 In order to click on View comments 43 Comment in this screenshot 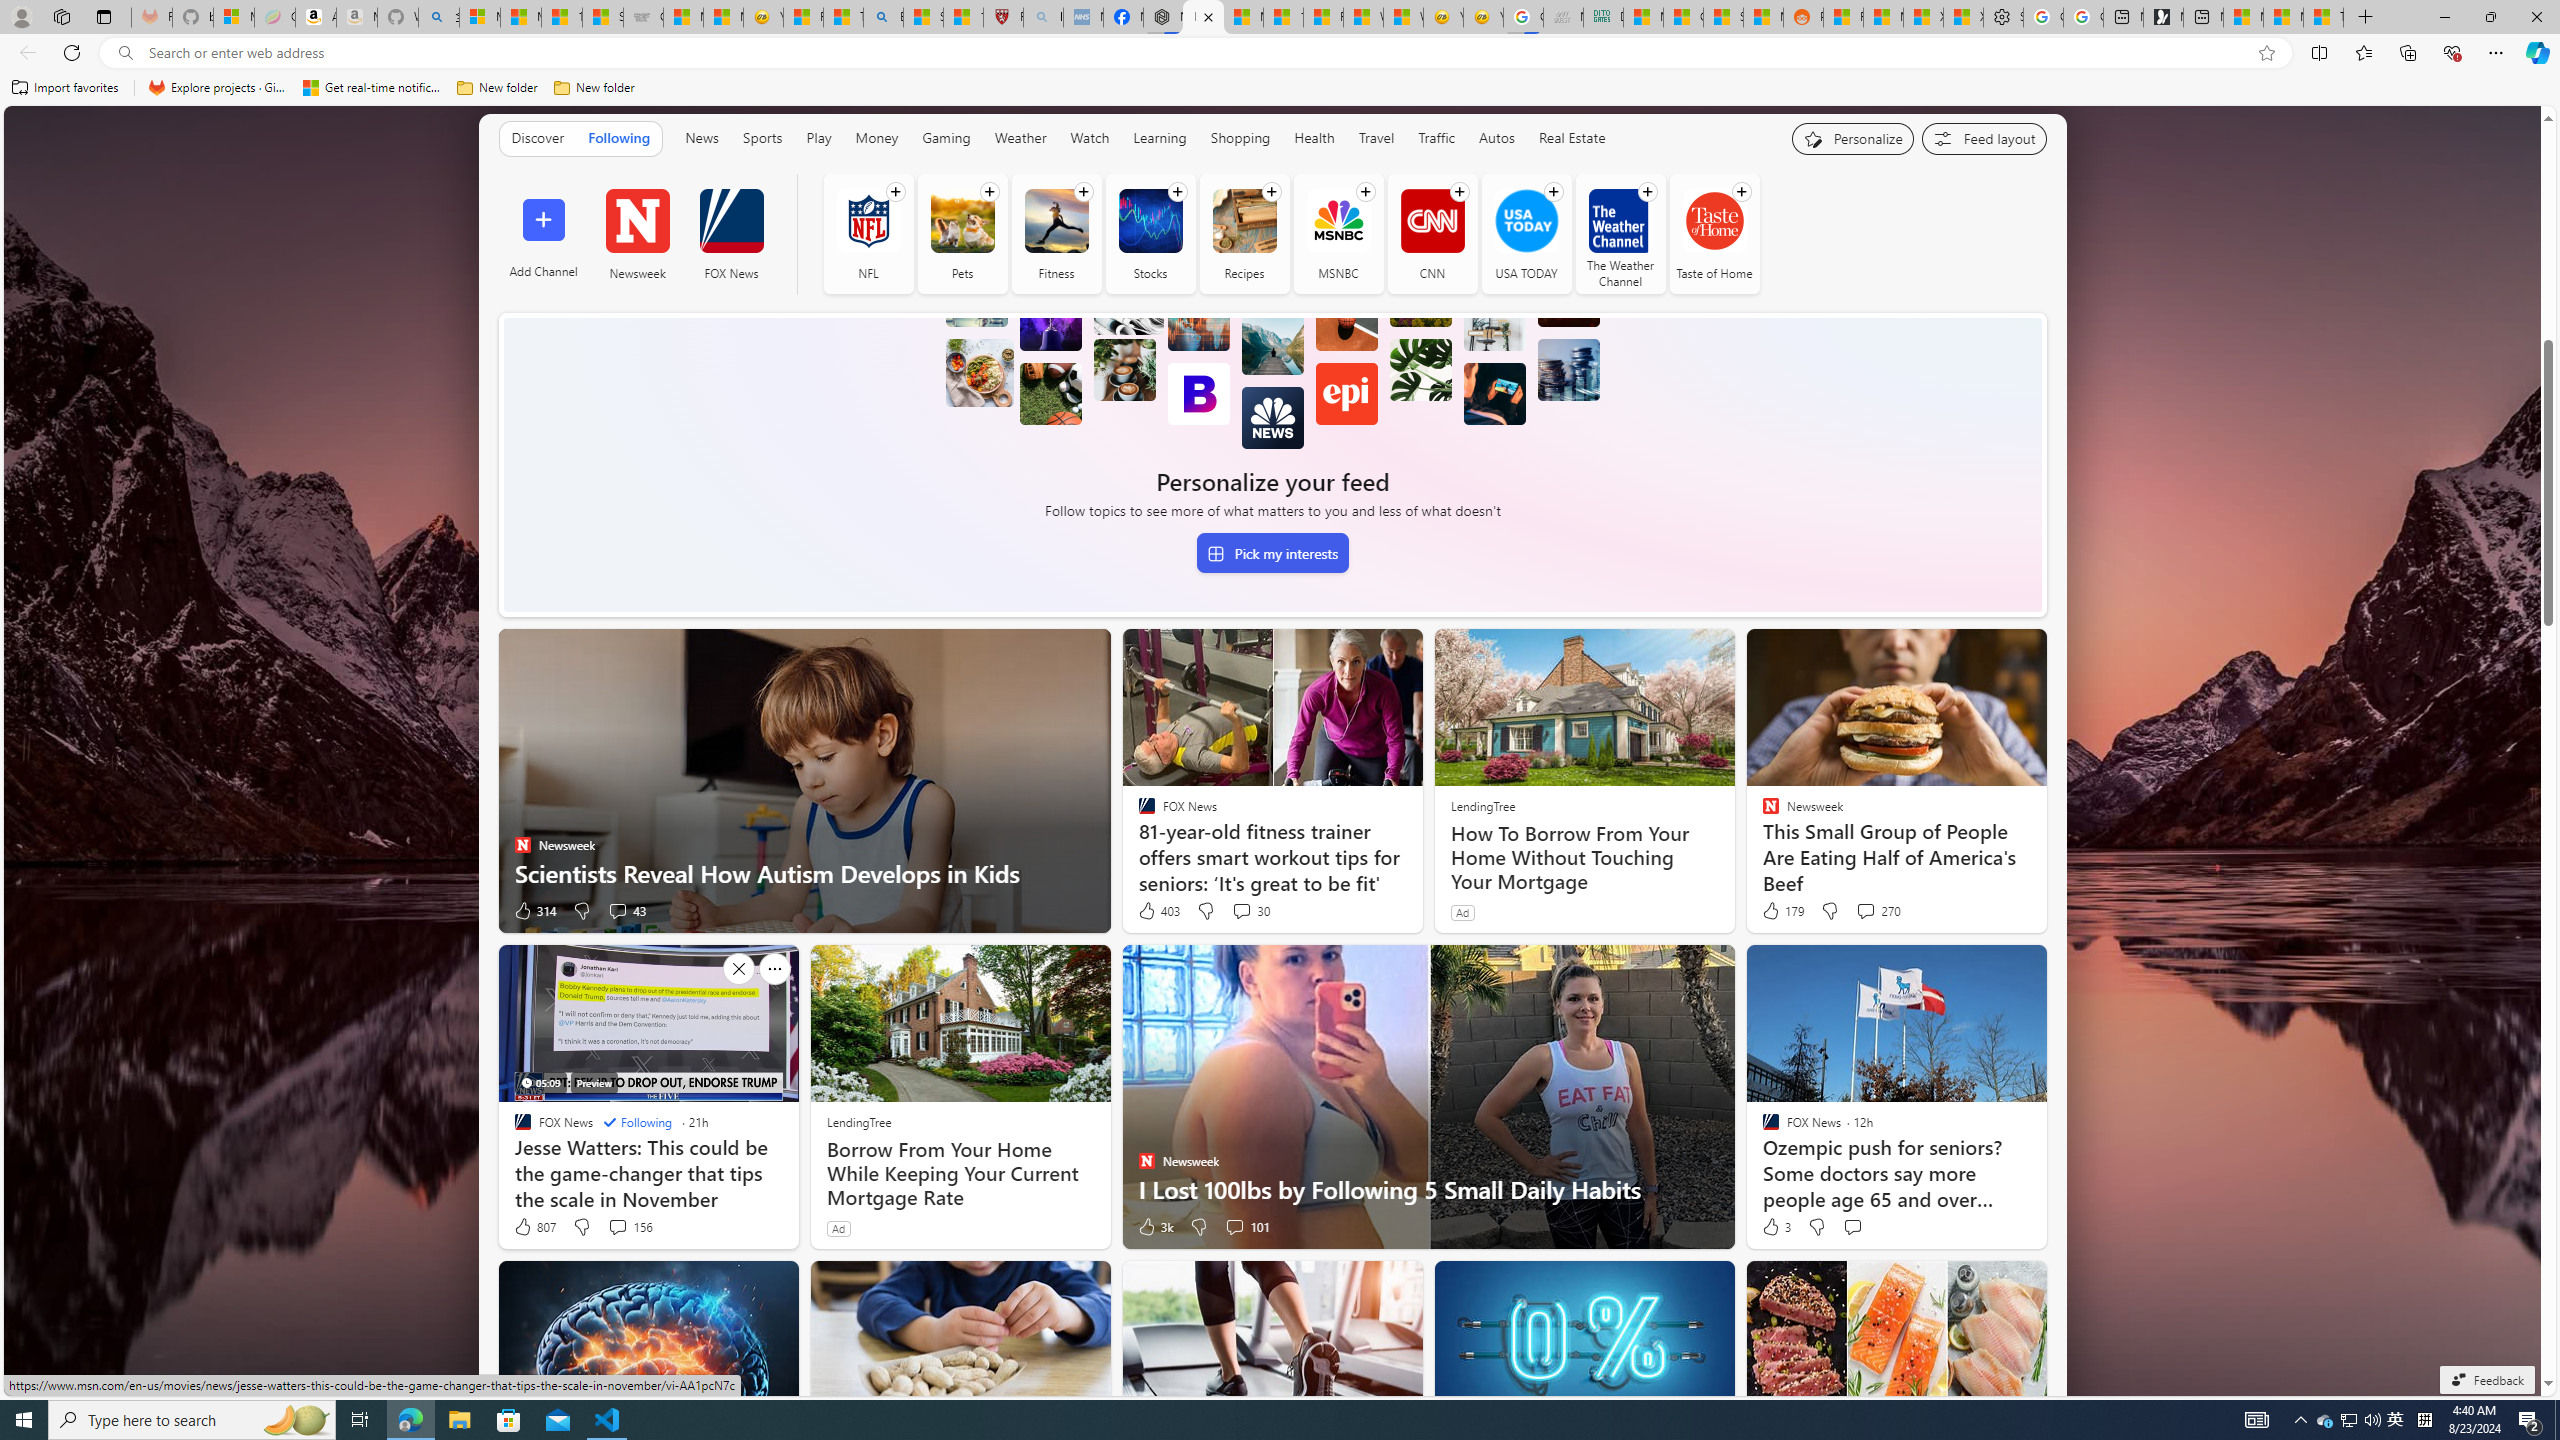, I will do `click(616, 911)`.